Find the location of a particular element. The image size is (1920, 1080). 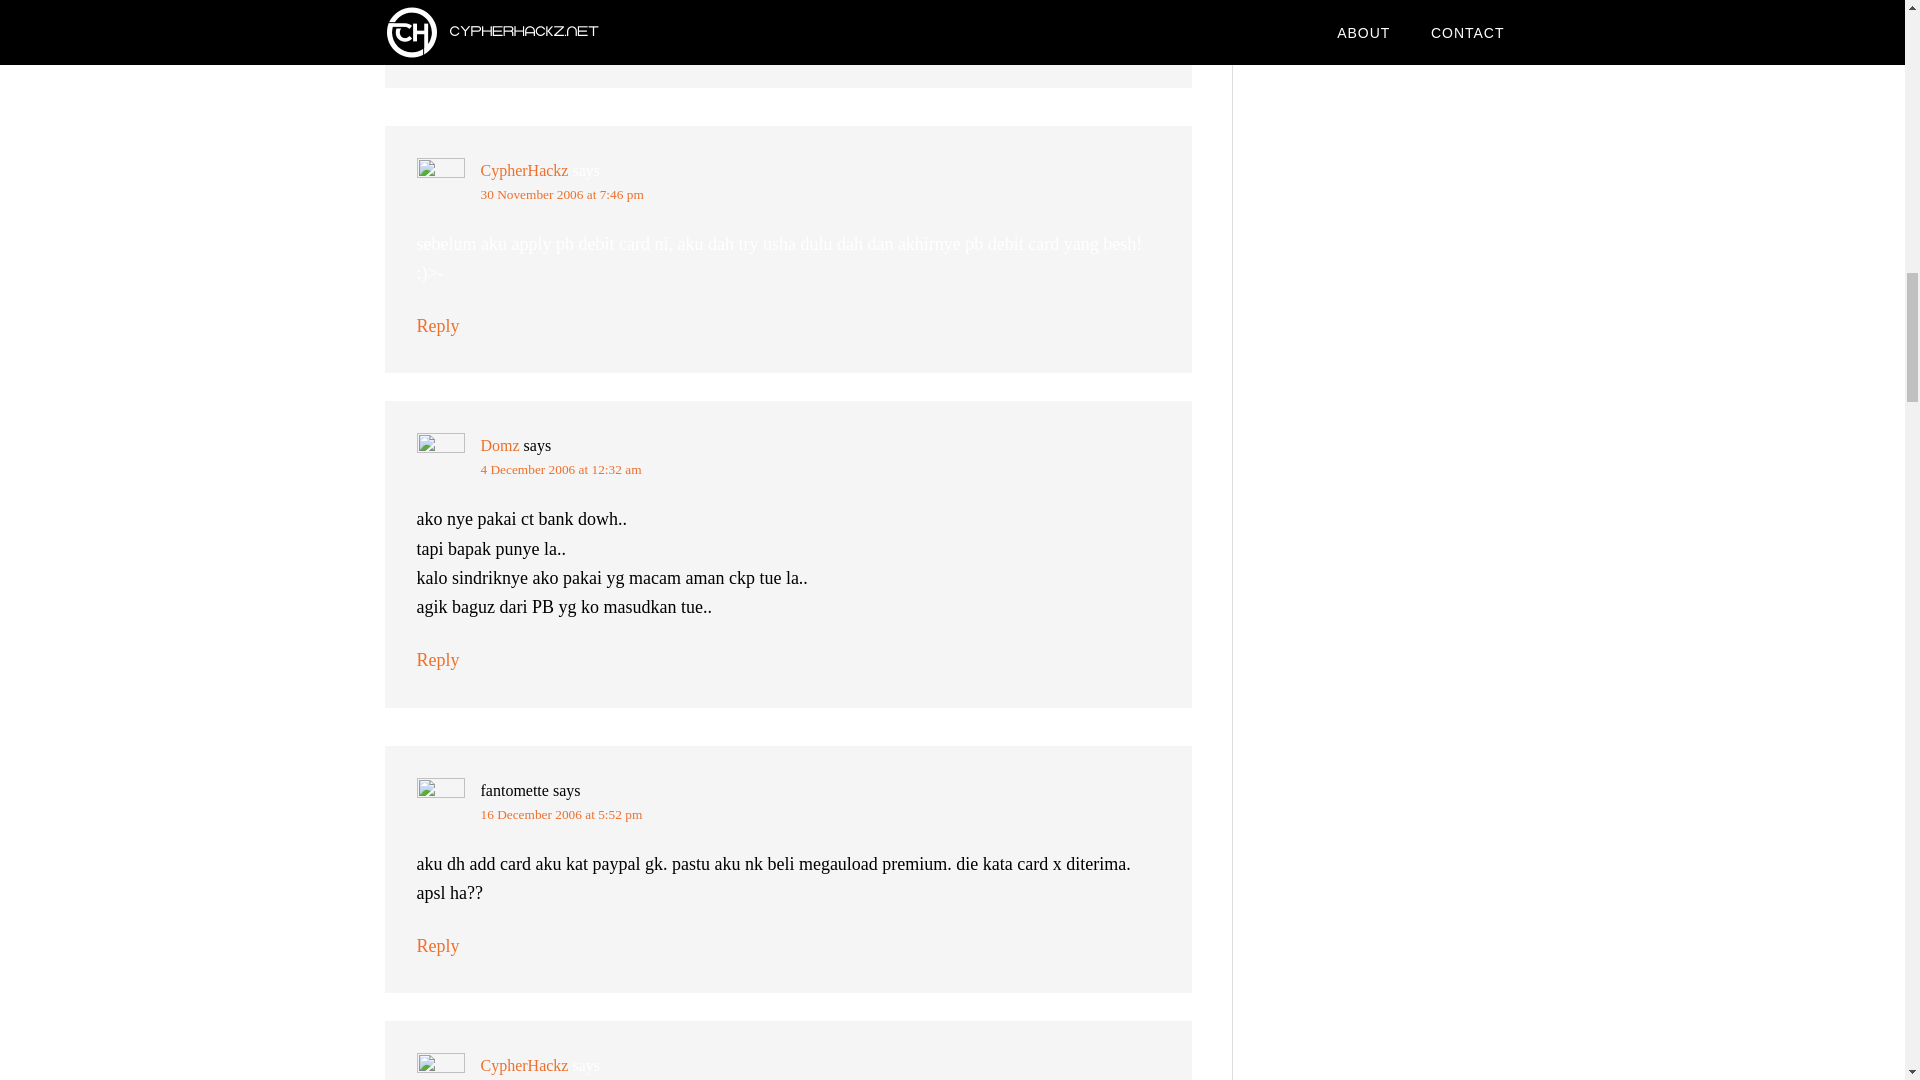

CypherHackz is located at coordinates (524, 170).